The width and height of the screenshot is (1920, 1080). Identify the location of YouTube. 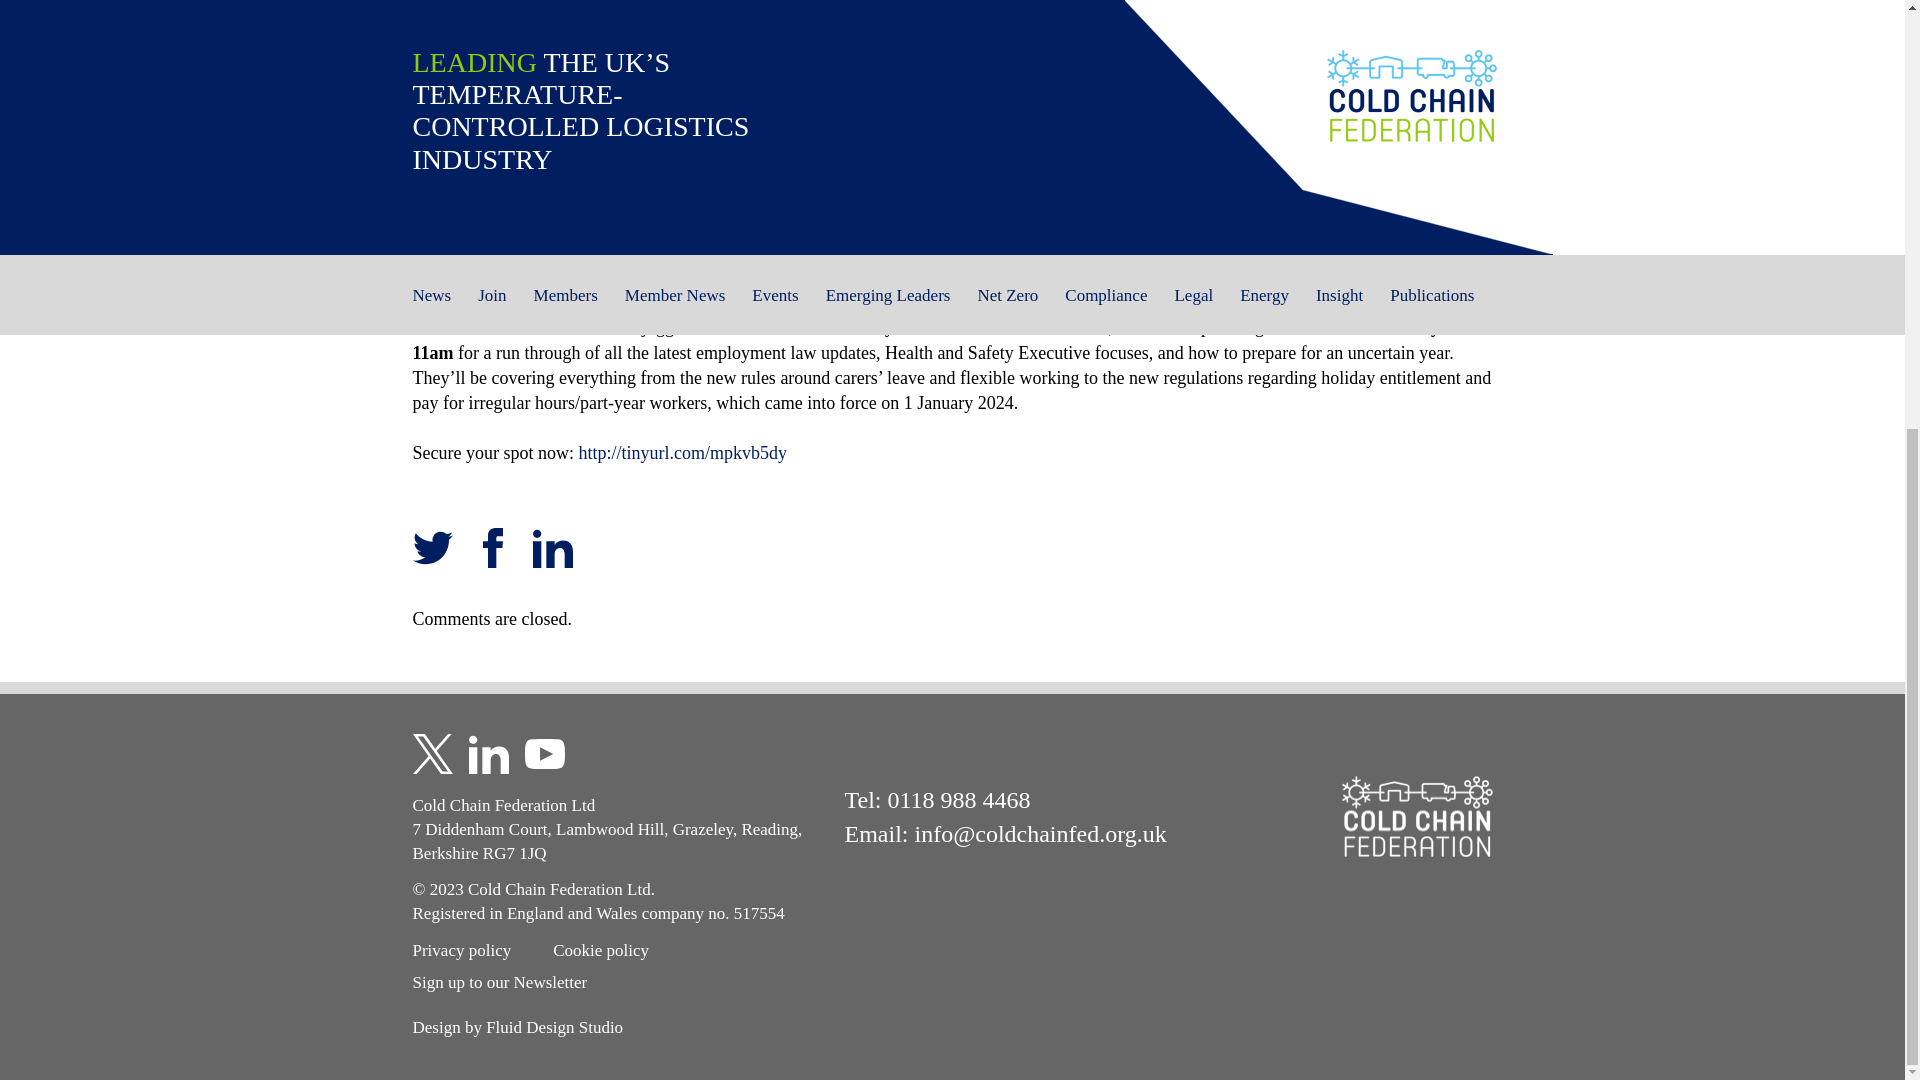
(544, 754).